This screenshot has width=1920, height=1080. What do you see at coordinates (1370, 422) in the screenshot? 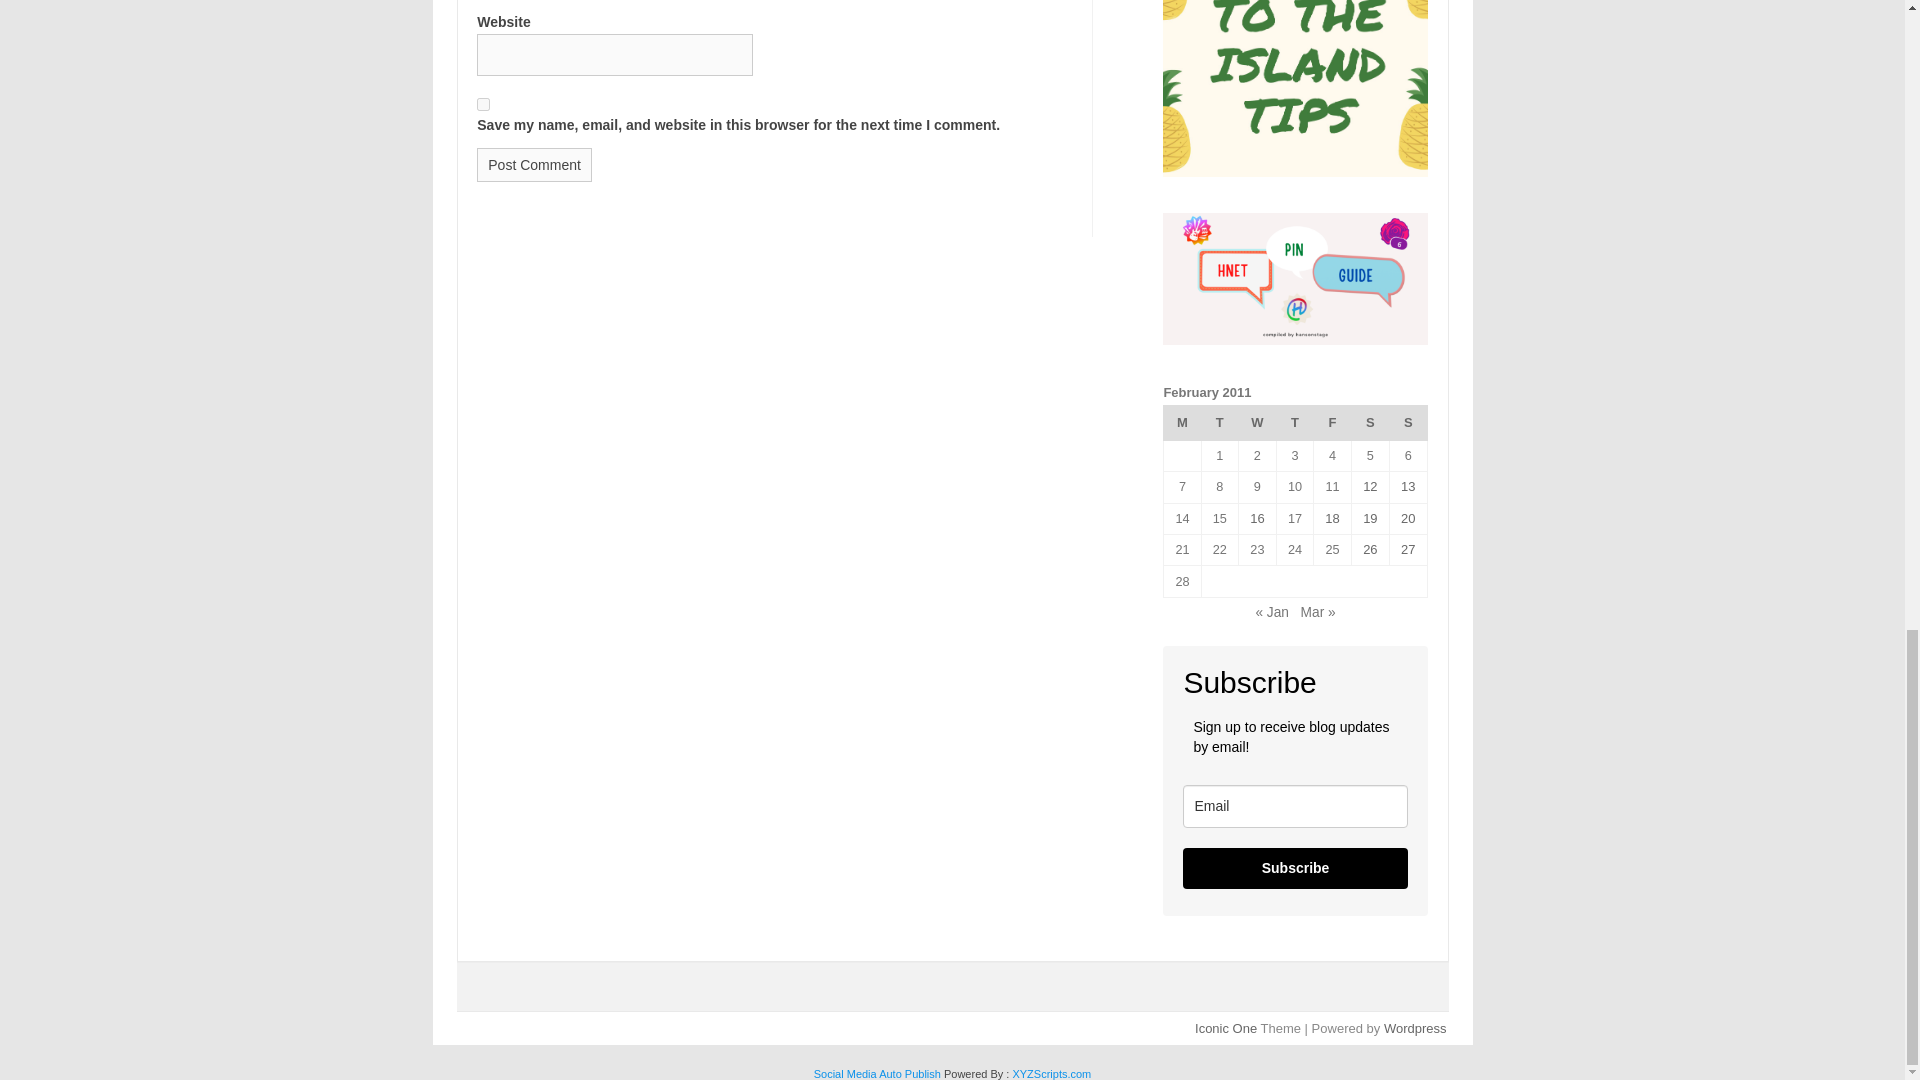
I see `Saturday` at bounding box center [1370, 422].